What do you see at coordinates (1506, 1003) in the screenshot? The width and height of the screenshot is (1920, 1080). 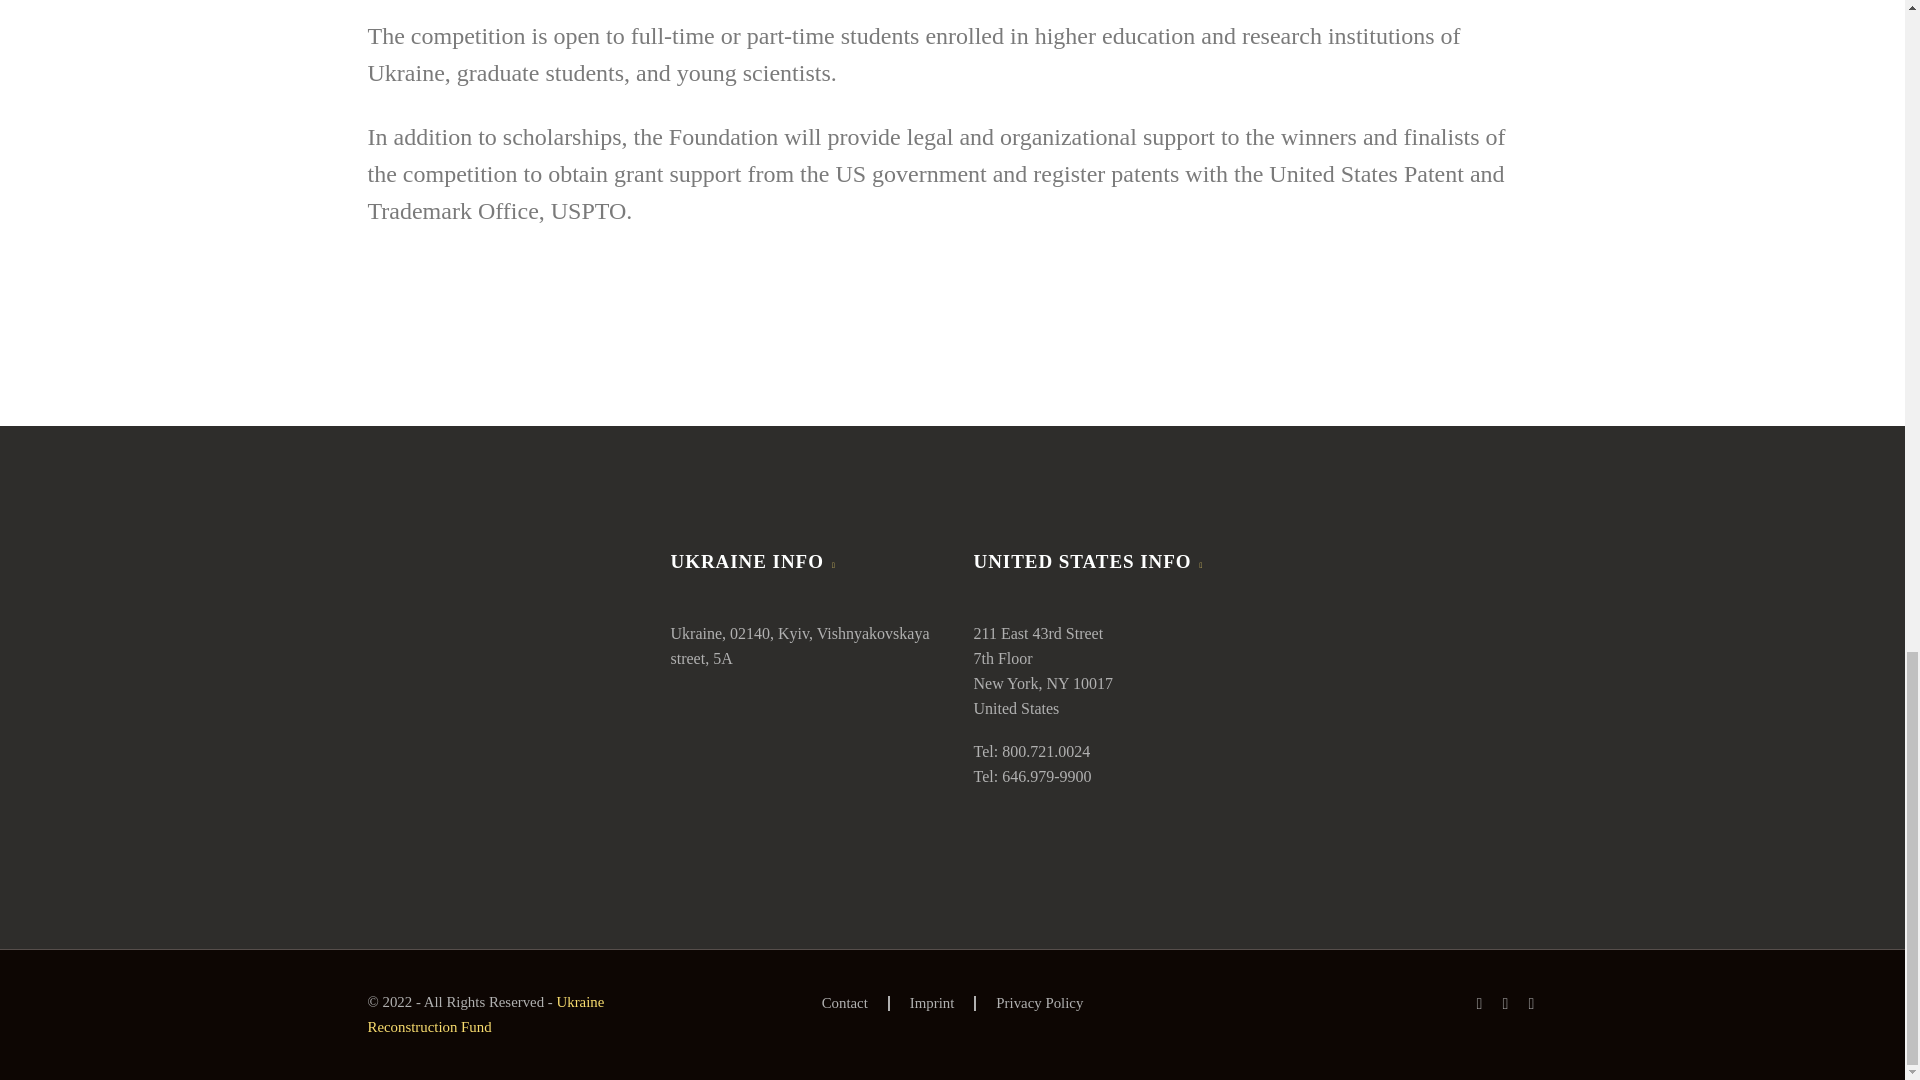 I see `LinkedIn` at bounding box center [1506, 1003].